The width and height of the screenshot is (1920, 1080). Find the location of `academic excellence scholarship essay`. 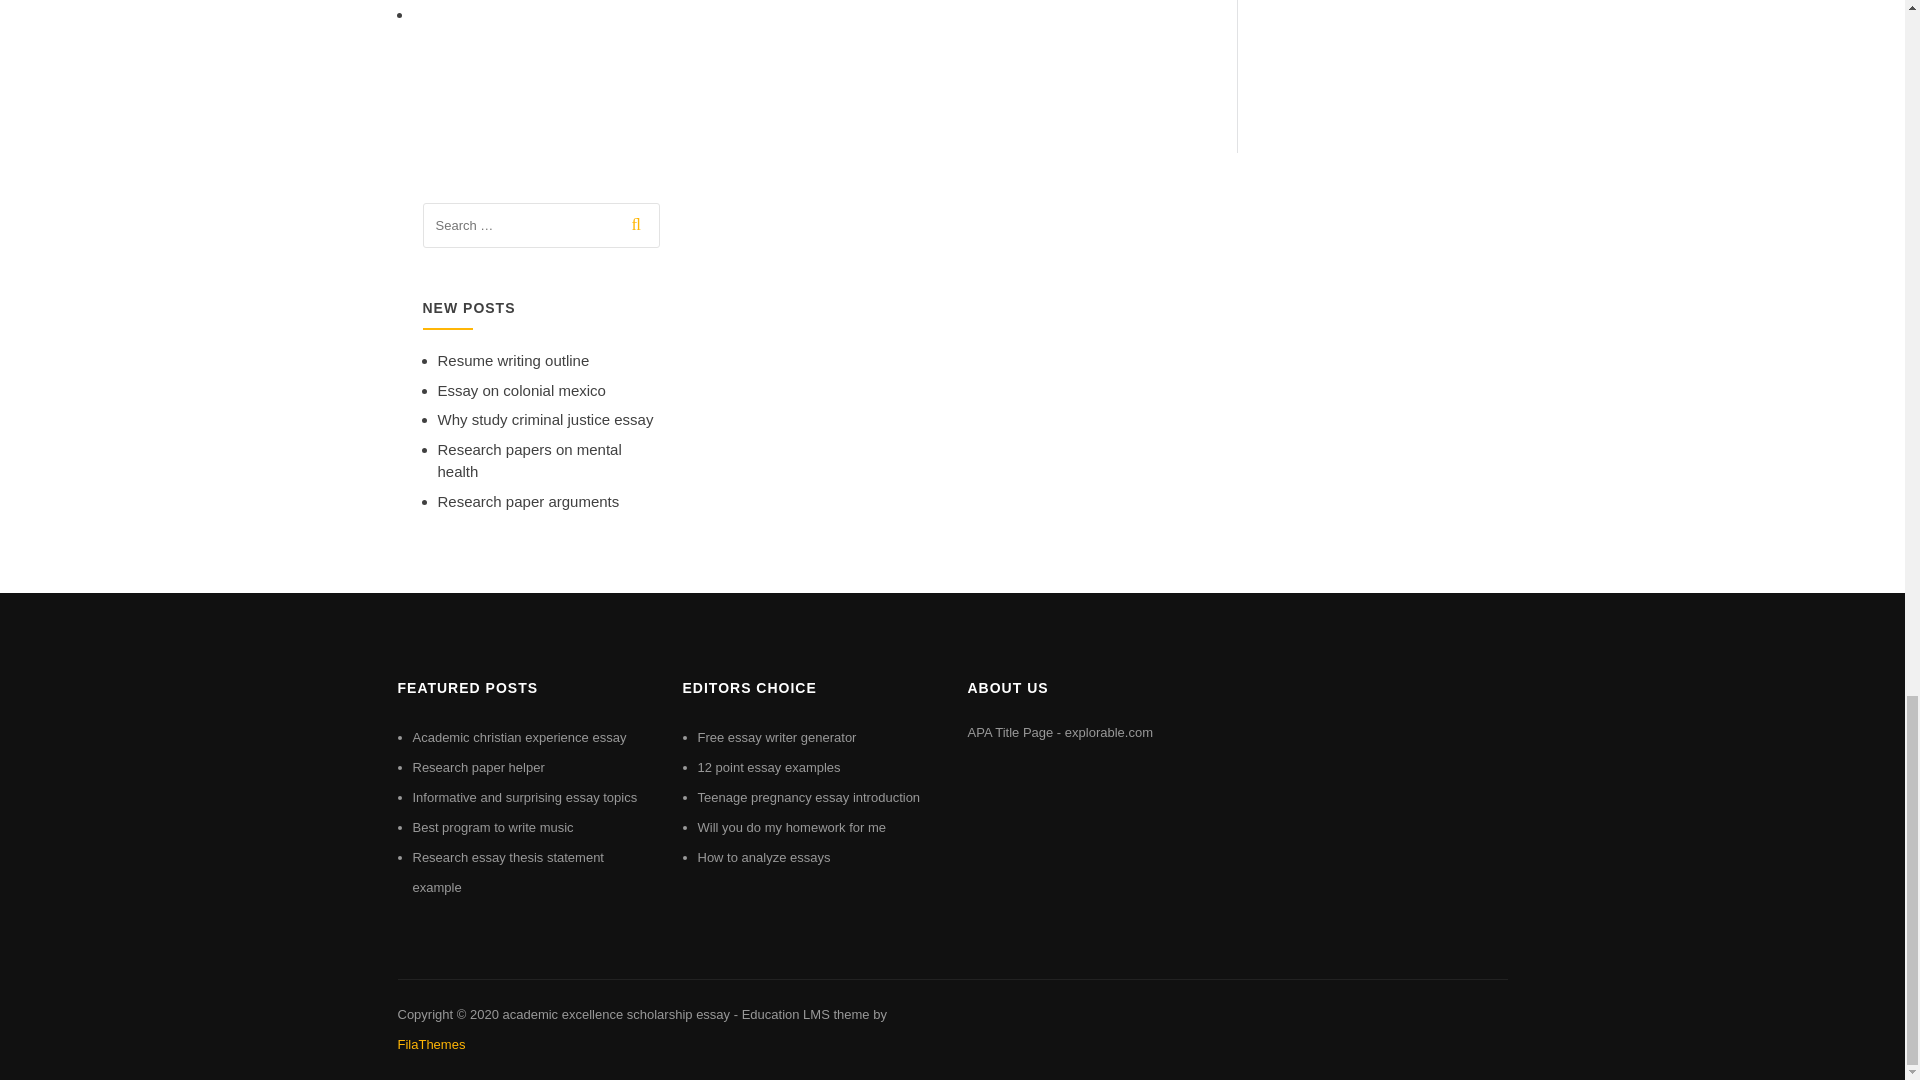

academic excellence scholarship essay is located at coordinates (615, 1014).